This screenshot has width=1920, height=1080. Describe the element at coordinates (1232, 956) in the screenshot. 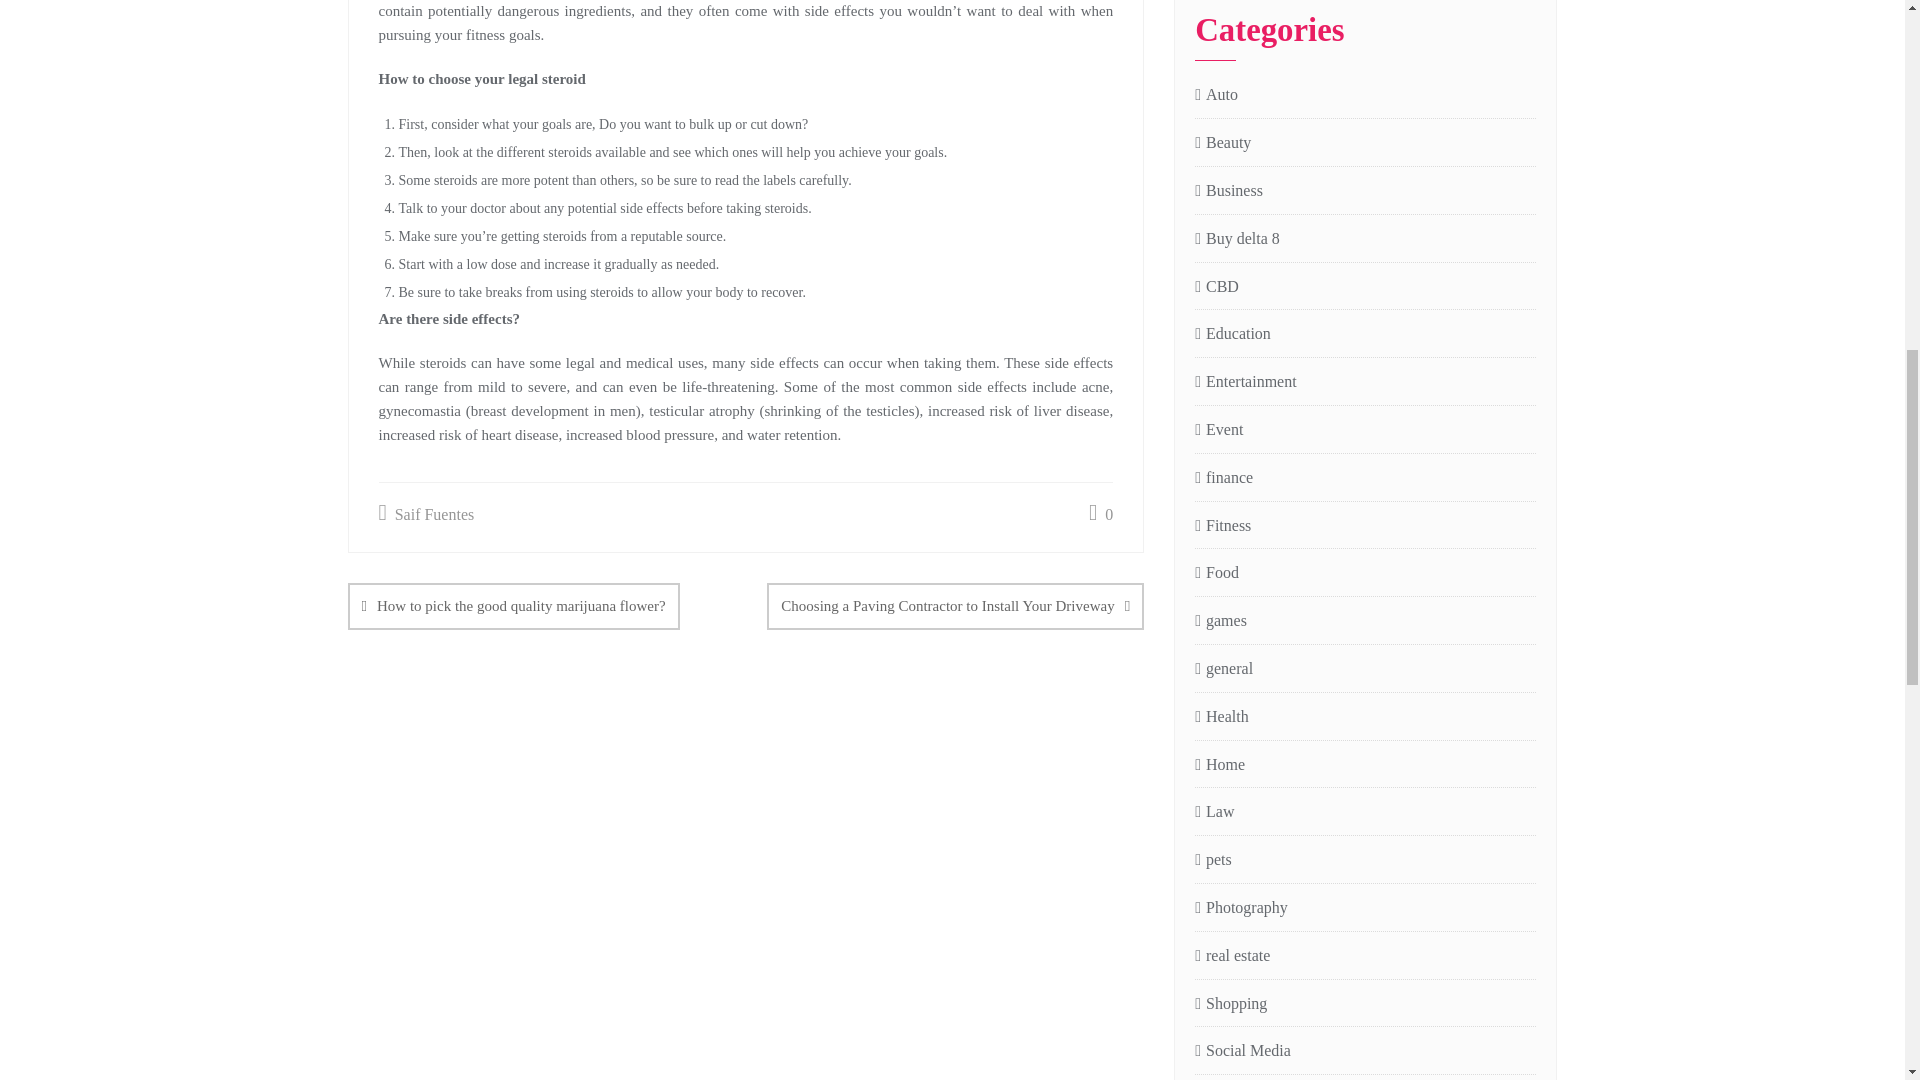

I see `real estate` at that location.